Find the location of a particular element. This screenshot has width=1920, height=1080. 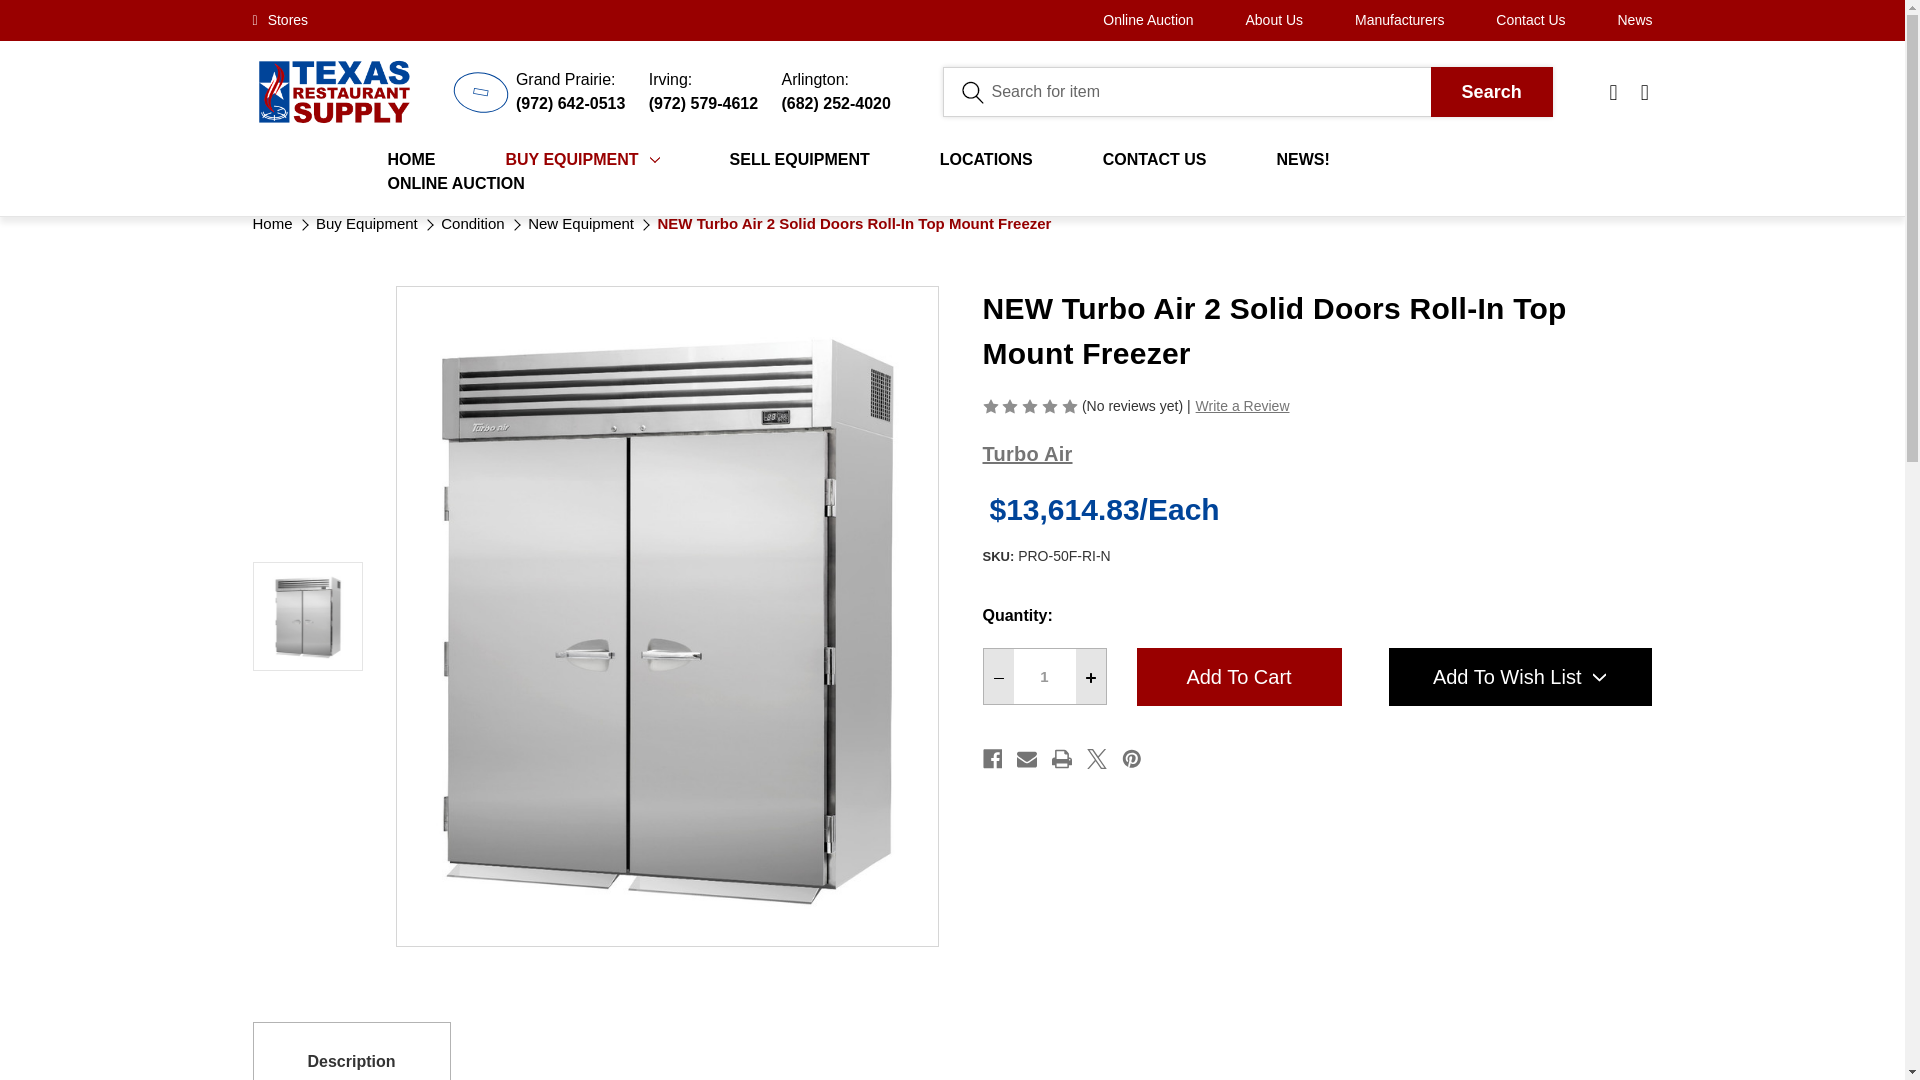

pro-50f-ri-n is located at coordinates (308, 614).